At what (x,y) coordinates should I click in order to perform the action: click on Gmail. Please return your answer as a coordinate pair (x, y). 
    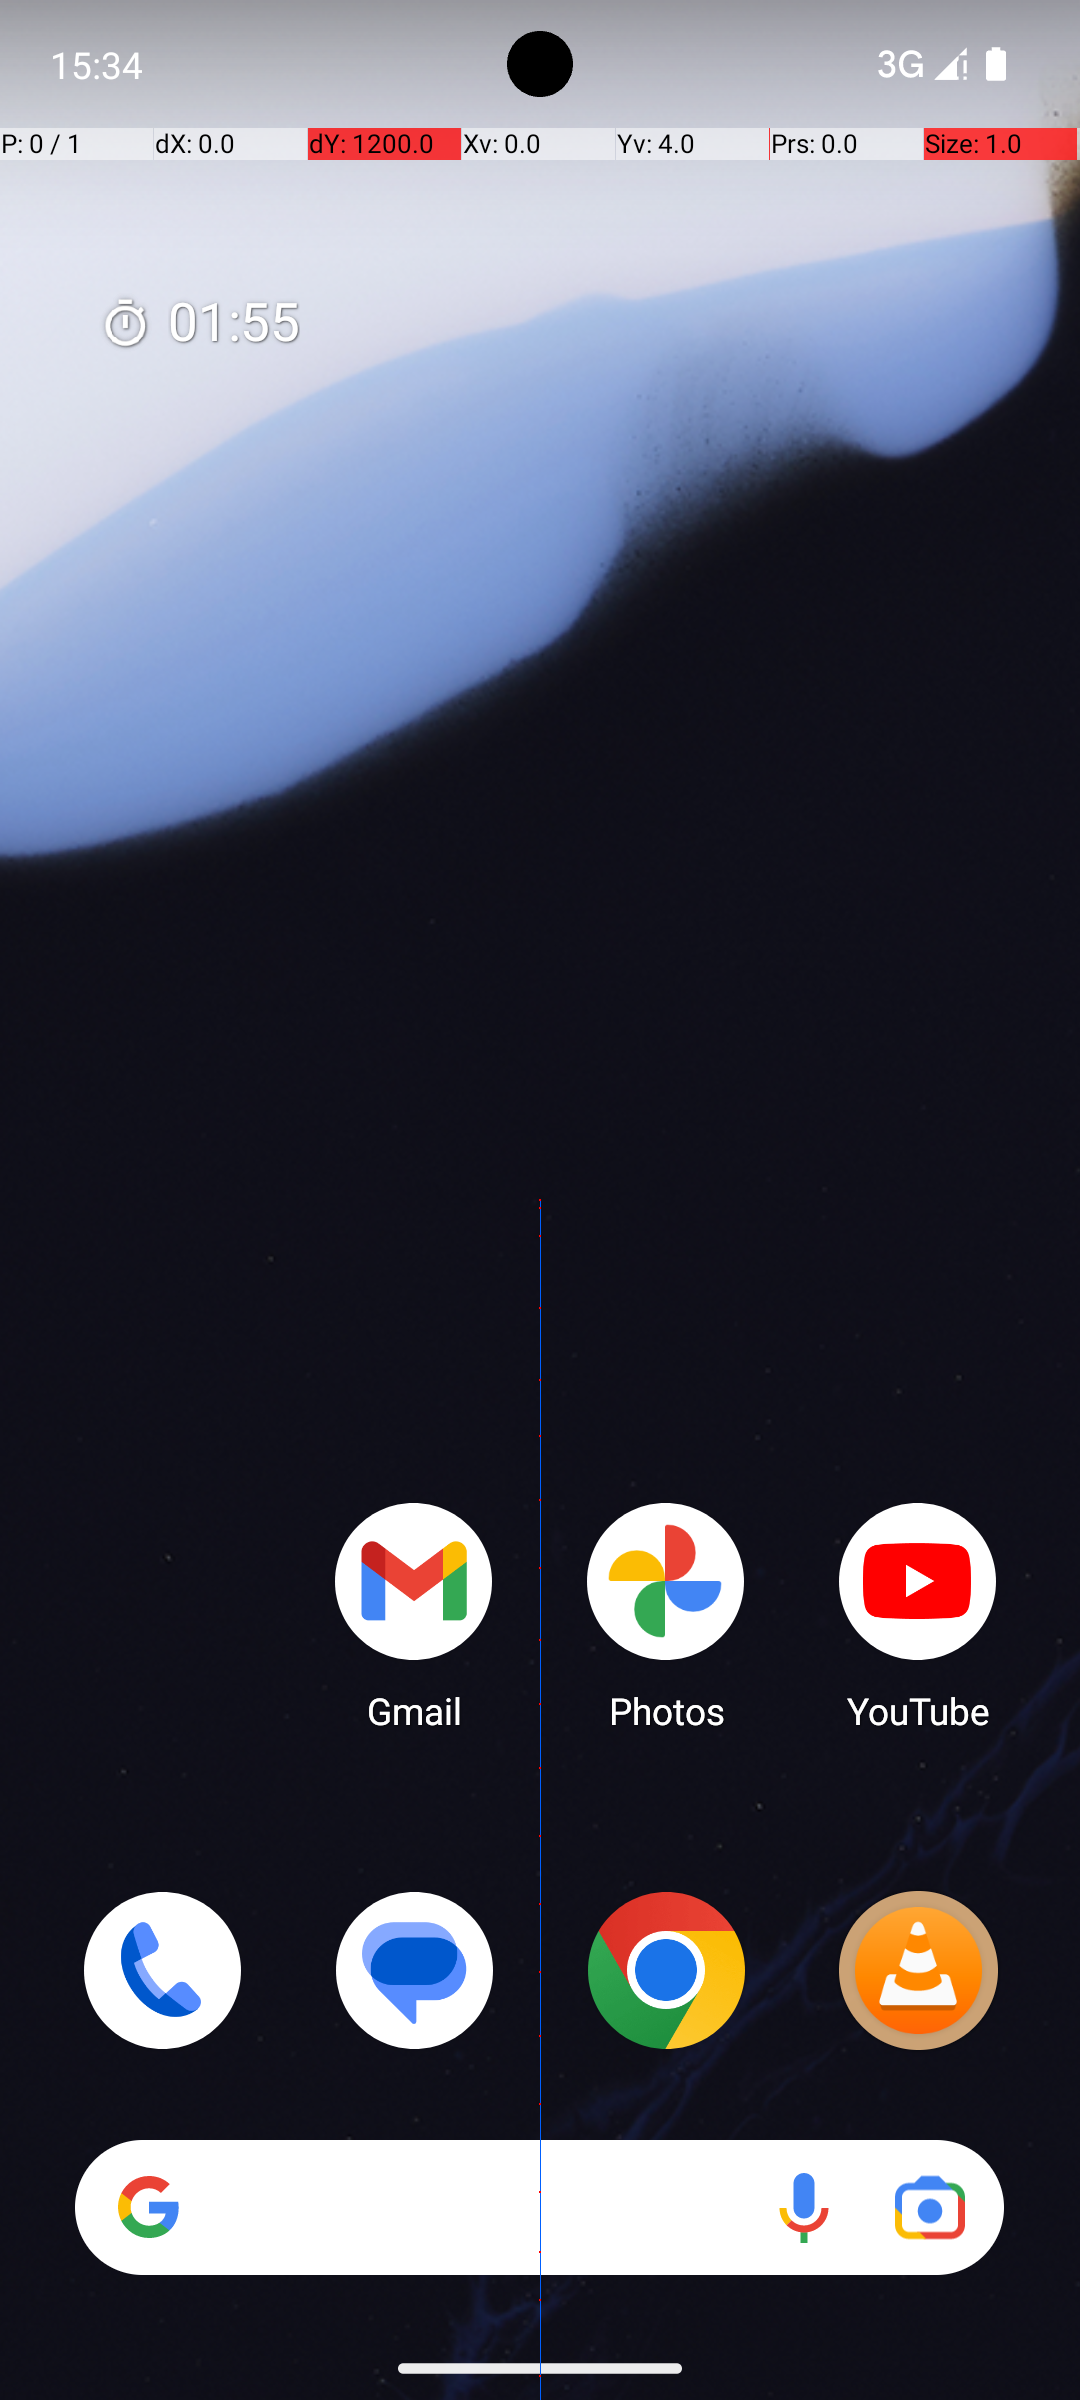
    Looking at the image, I should click on (414, 1615).